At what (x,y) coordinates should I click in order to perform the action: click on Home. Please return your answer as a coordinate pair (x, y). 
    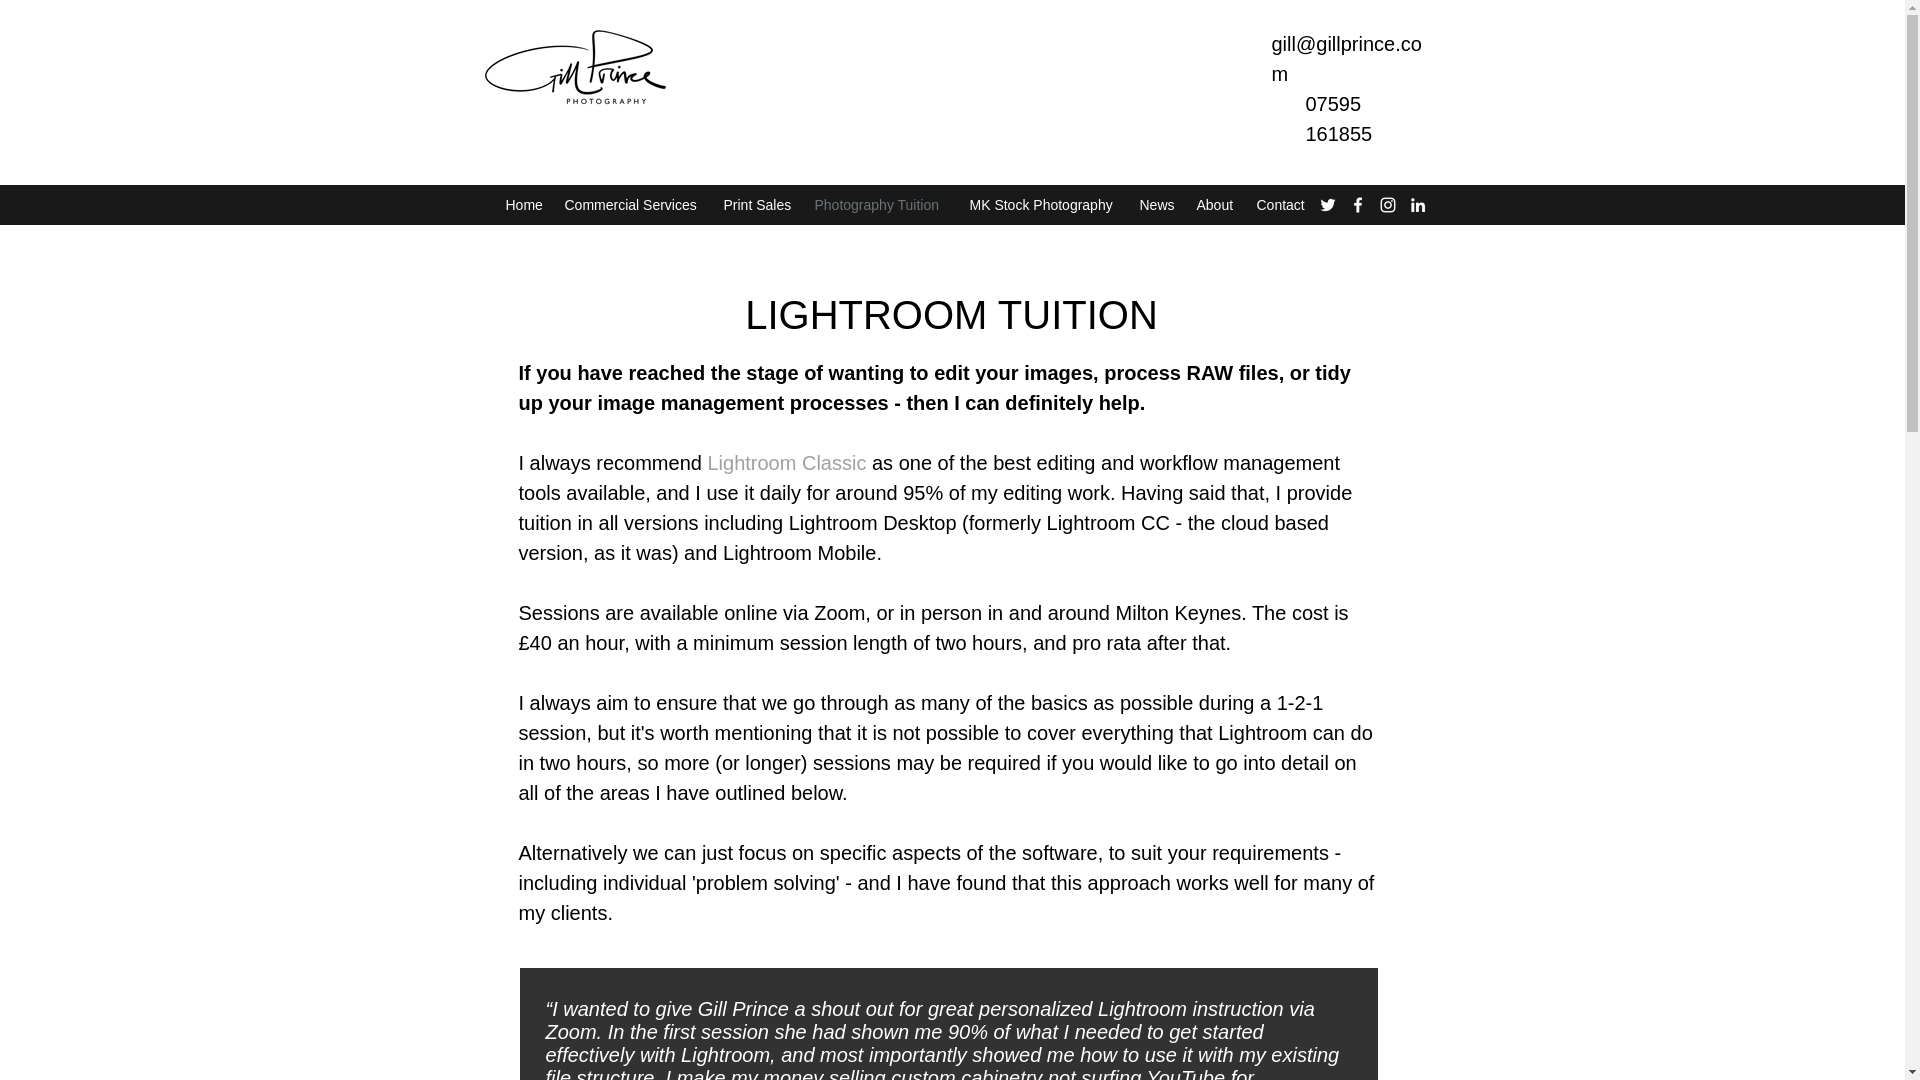
    Looking at the image, I should click on (524, 205).